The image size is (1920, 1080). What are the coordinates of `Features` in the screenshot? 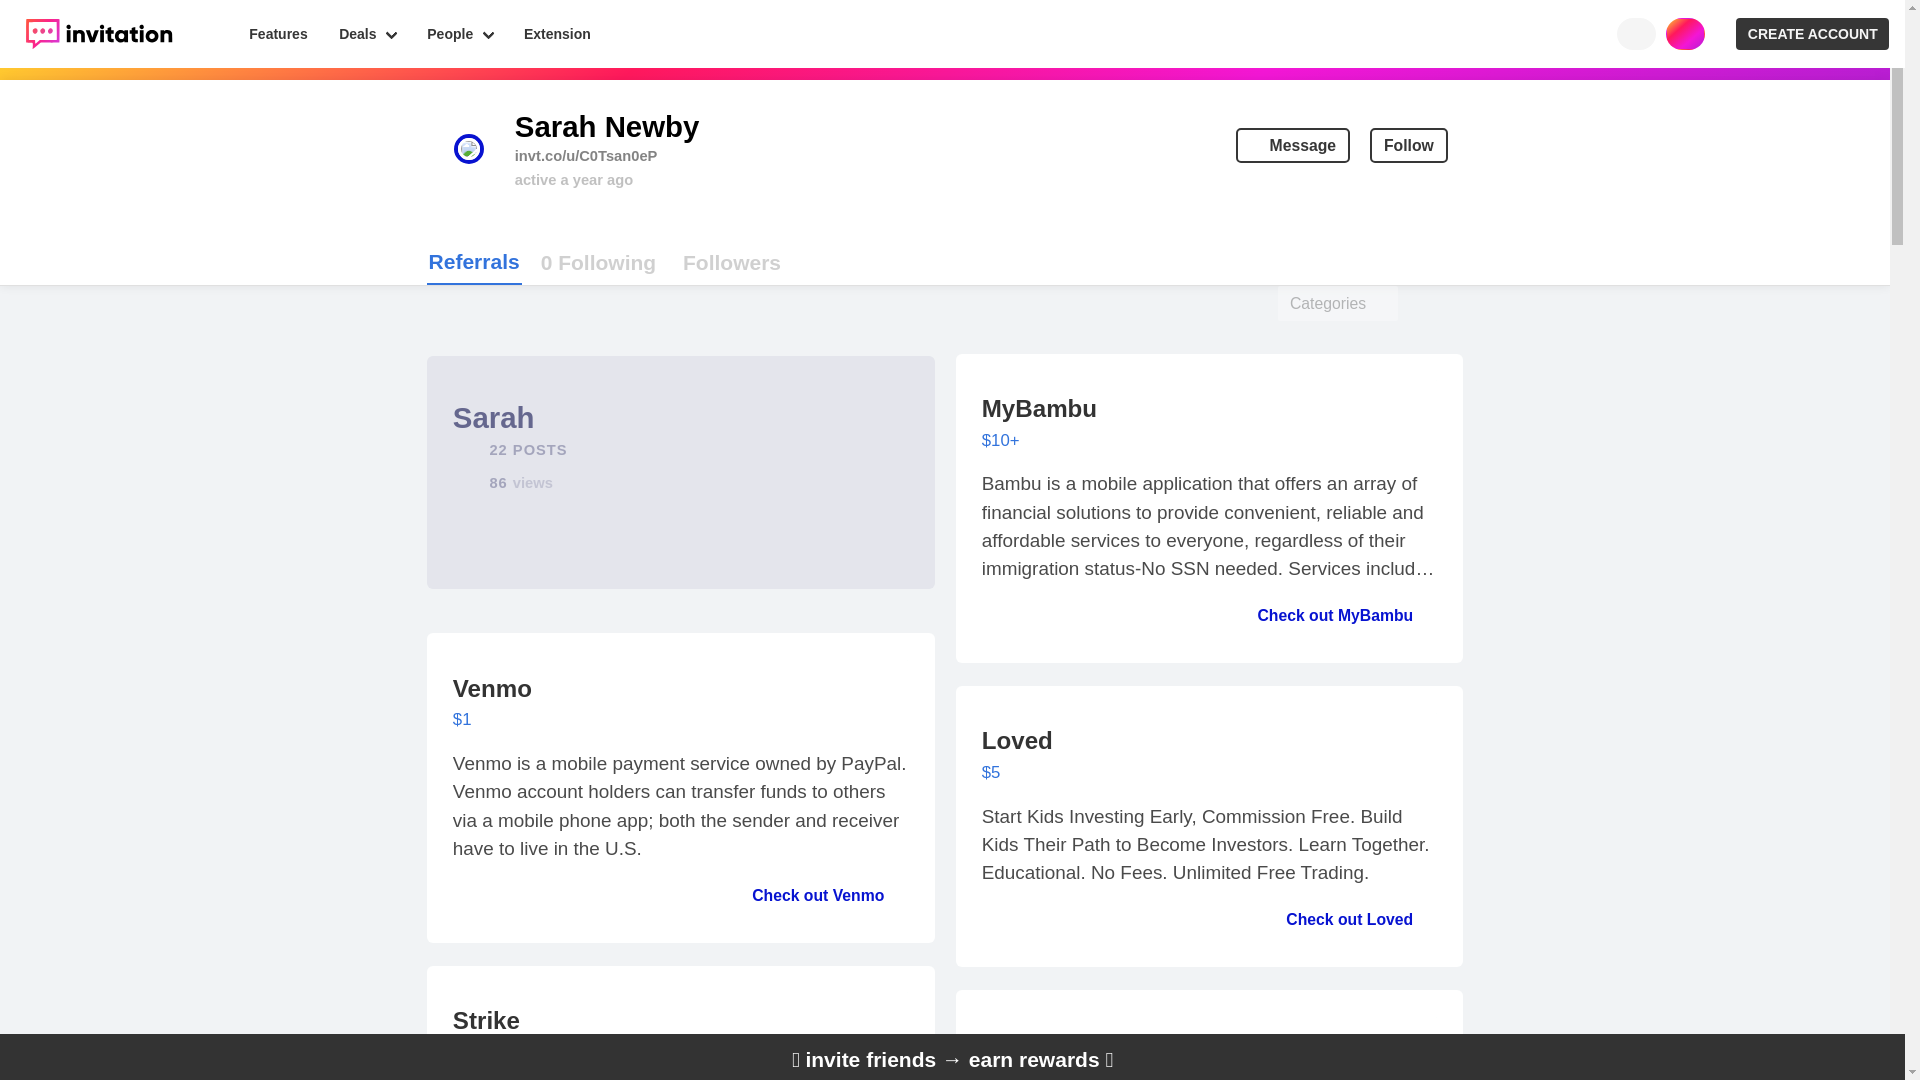 It's located at (279, 34).